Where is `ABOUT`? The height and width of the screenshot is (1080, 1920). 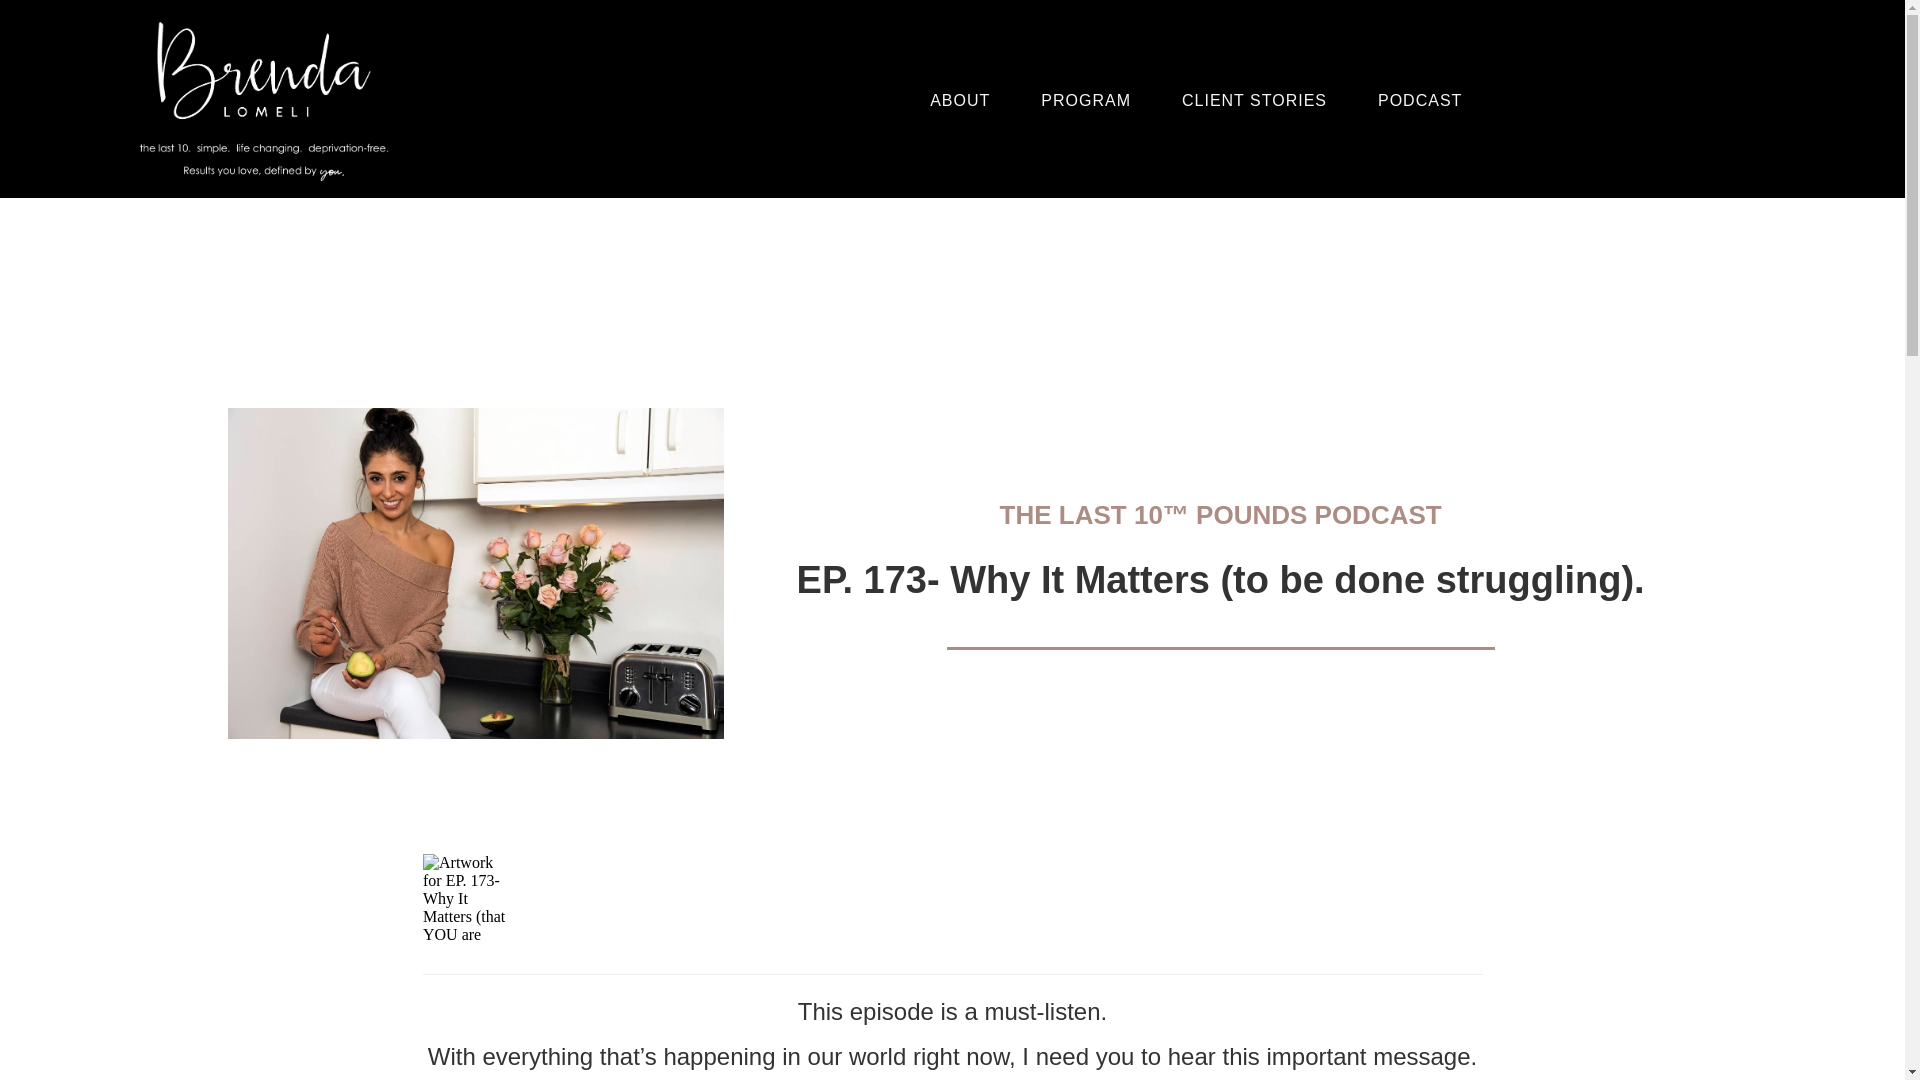 ABOUT is located at coordinates (960, 100).